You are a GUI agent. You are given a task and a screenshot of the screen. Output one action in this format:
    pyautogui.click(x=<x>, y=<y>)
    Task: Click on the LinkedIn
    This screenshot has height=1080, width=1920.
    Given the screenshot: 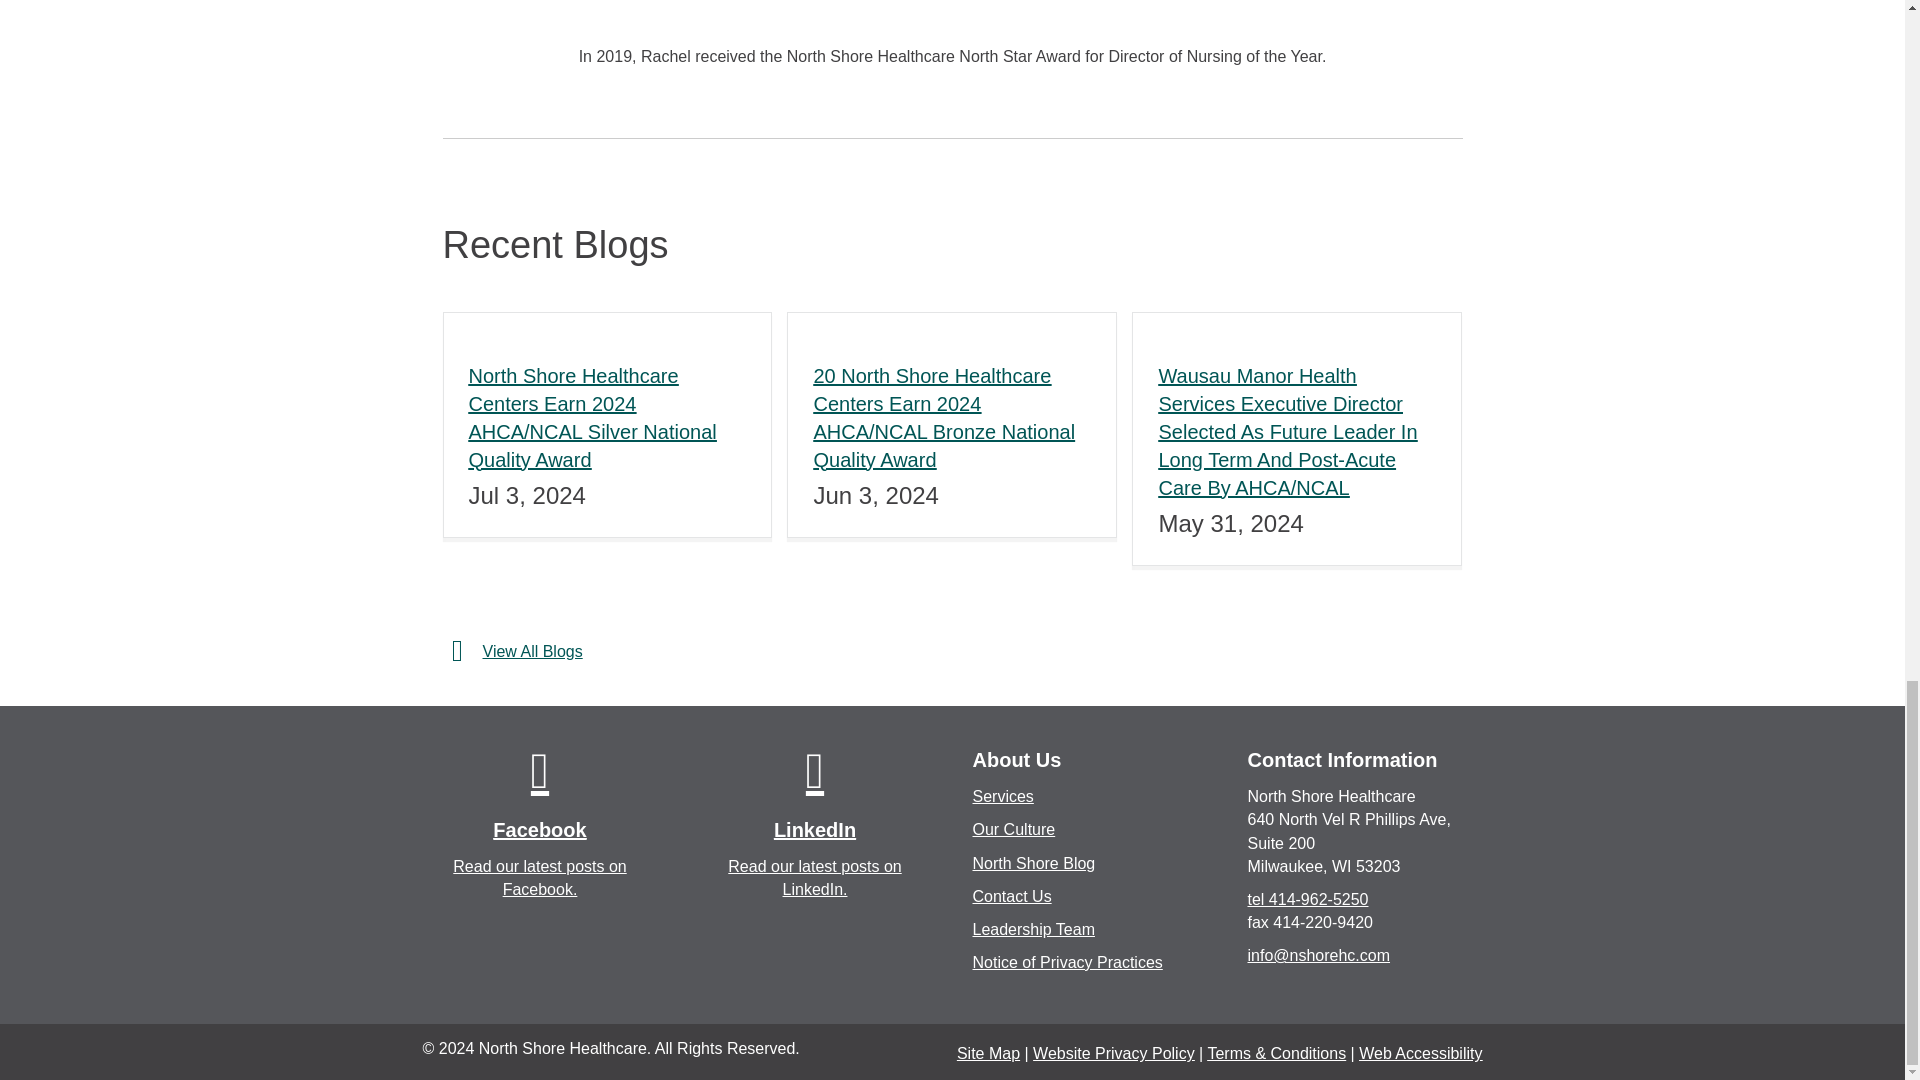 What is the action you would take?
    pyautogui.click(x=814, y=770)
    